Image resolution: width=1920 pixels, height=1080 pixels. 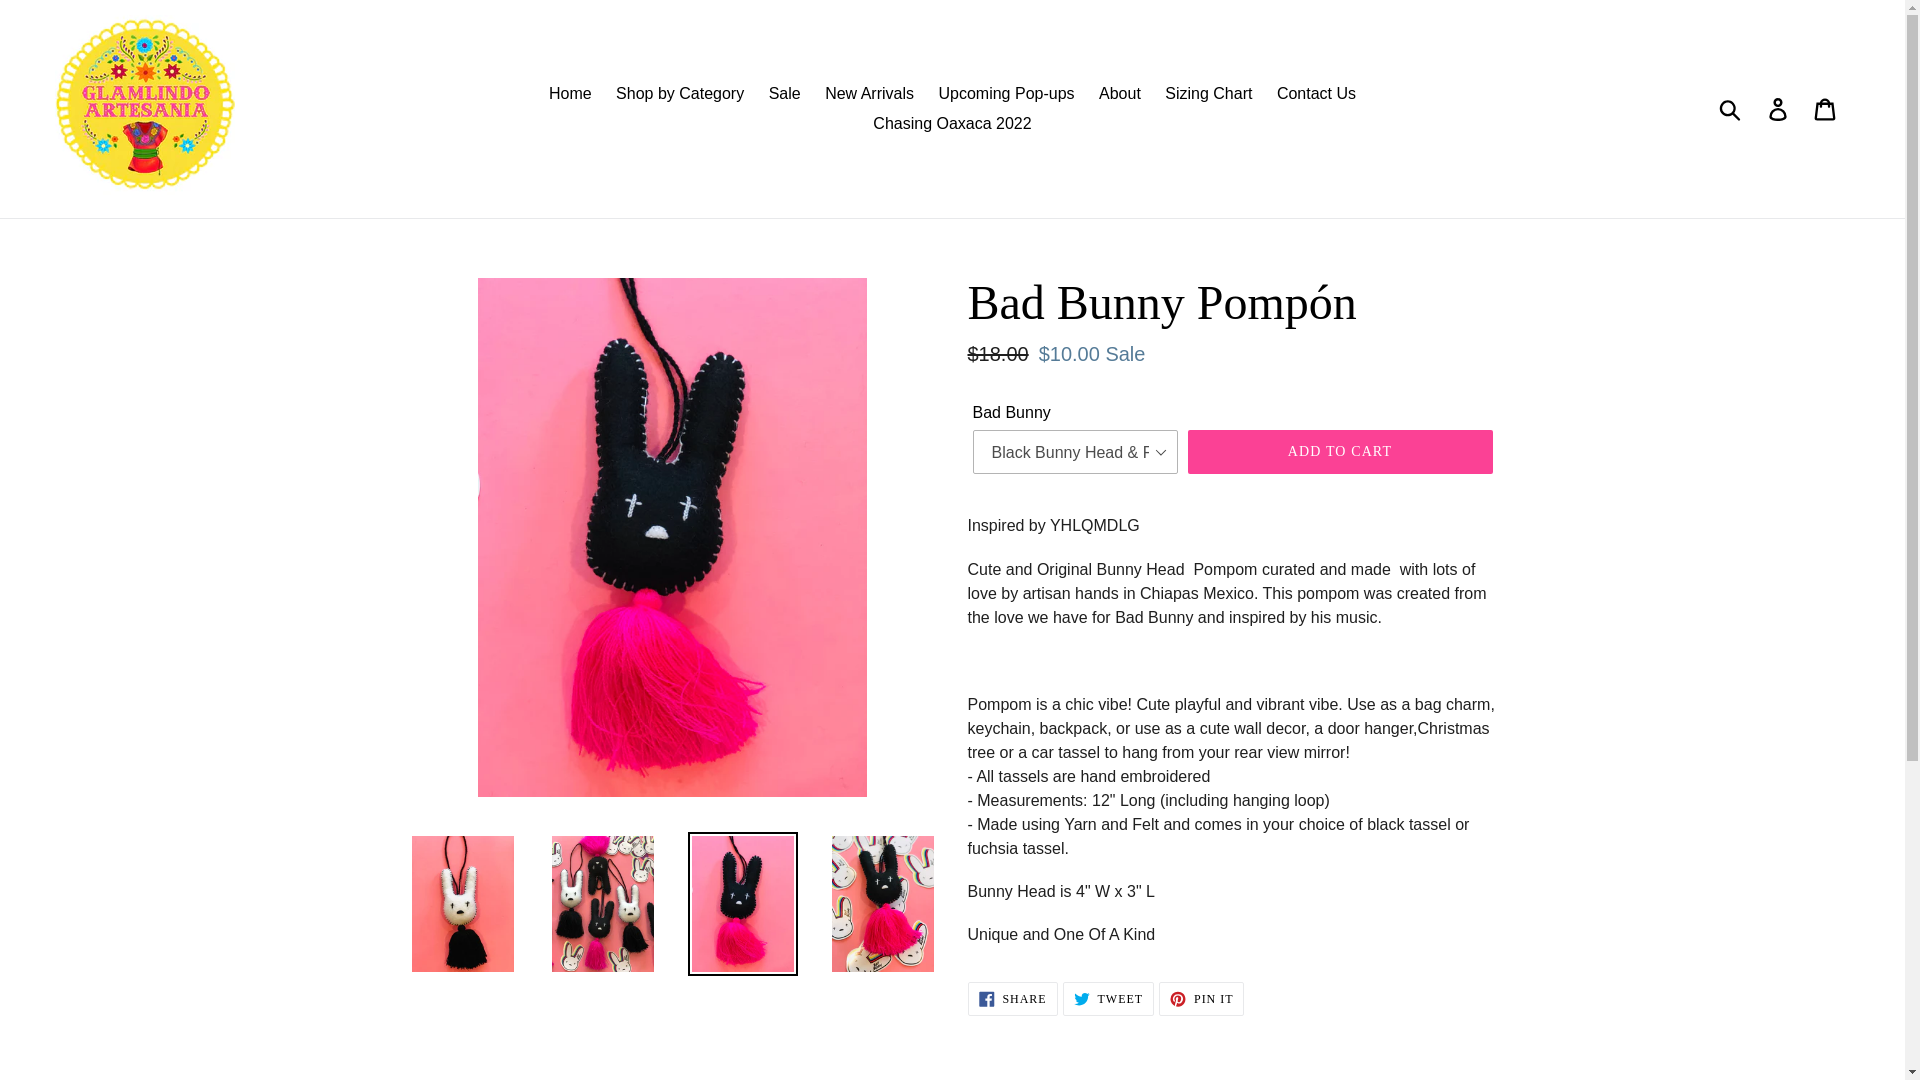 I want to click on Log in, so click(x=1316, y=94).